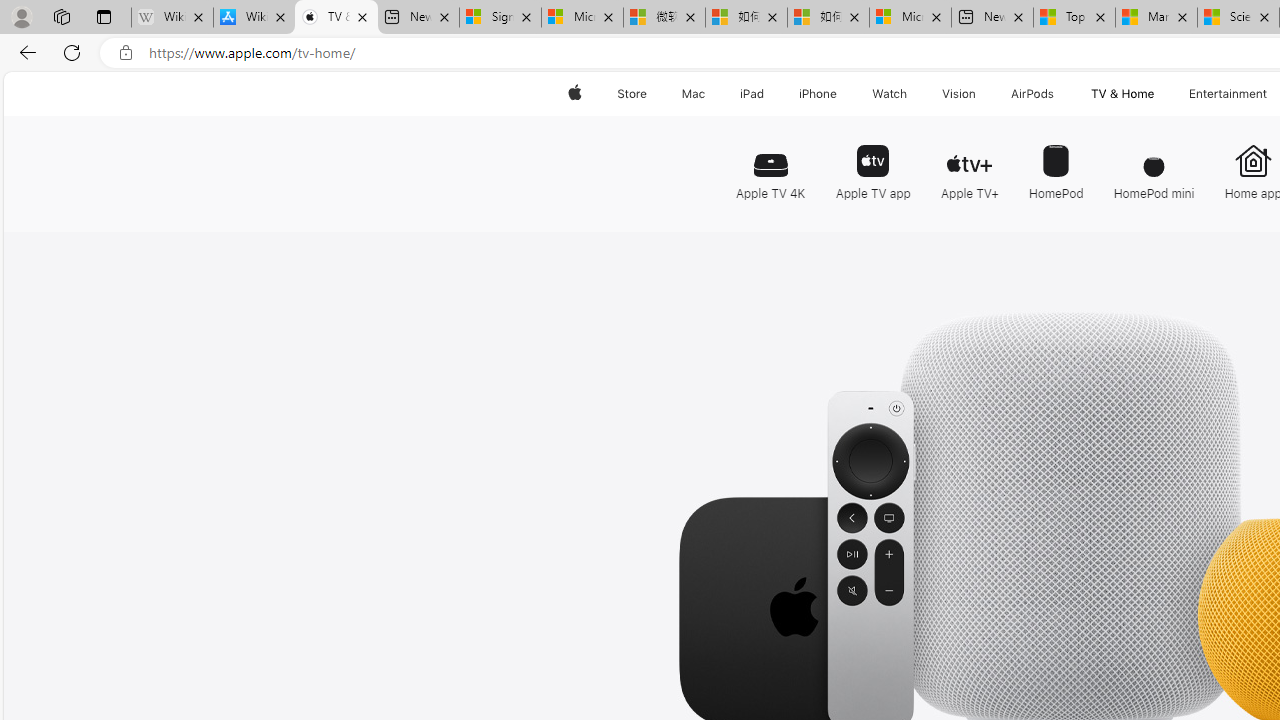  Describe the element at coordinates (969, 164) in the screenshot. I see `Apple TV+` at that location.